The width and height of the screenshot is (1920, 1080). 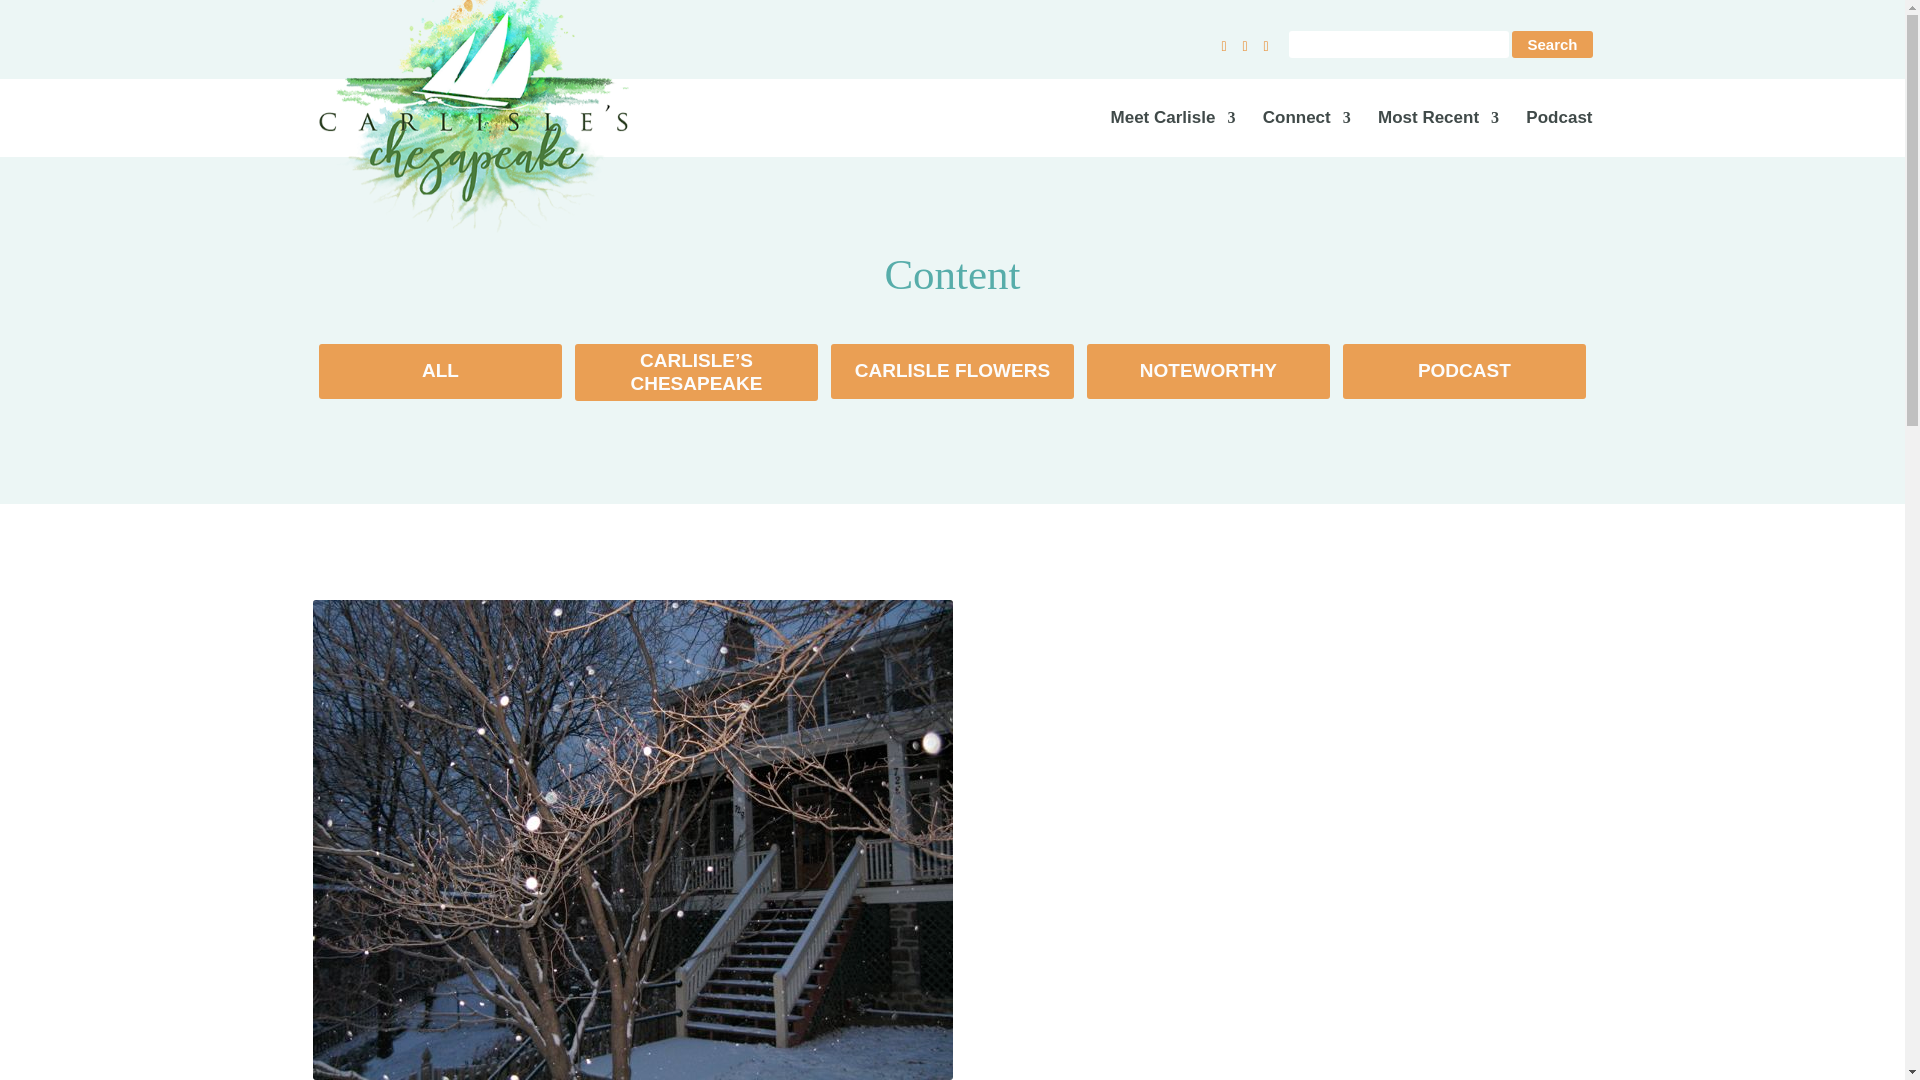 What do you see at coordinates (1464, 371) in the screenshot?
I see `PODCAST` at bounding box center [1464, 371].